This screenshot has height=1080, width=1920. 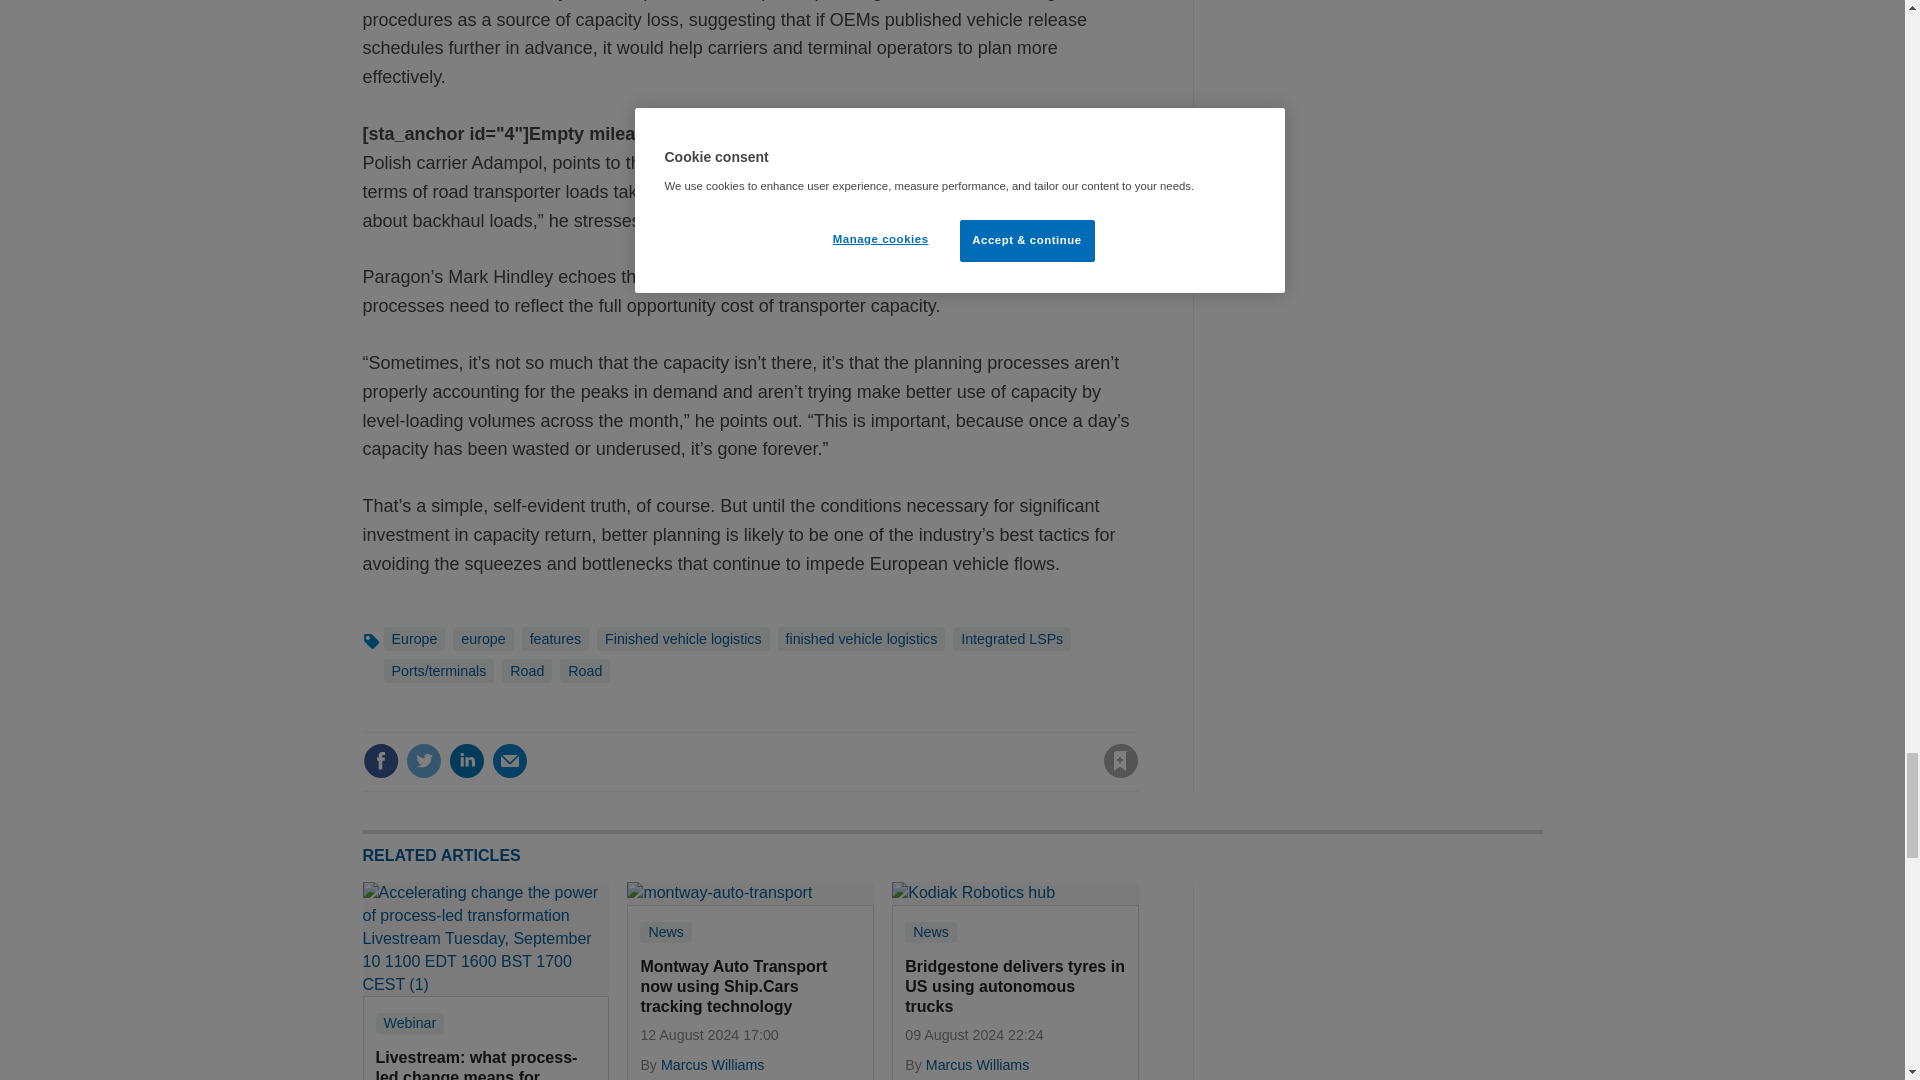 I want to click on Share this on Facebook, so click(x=380, y=760).